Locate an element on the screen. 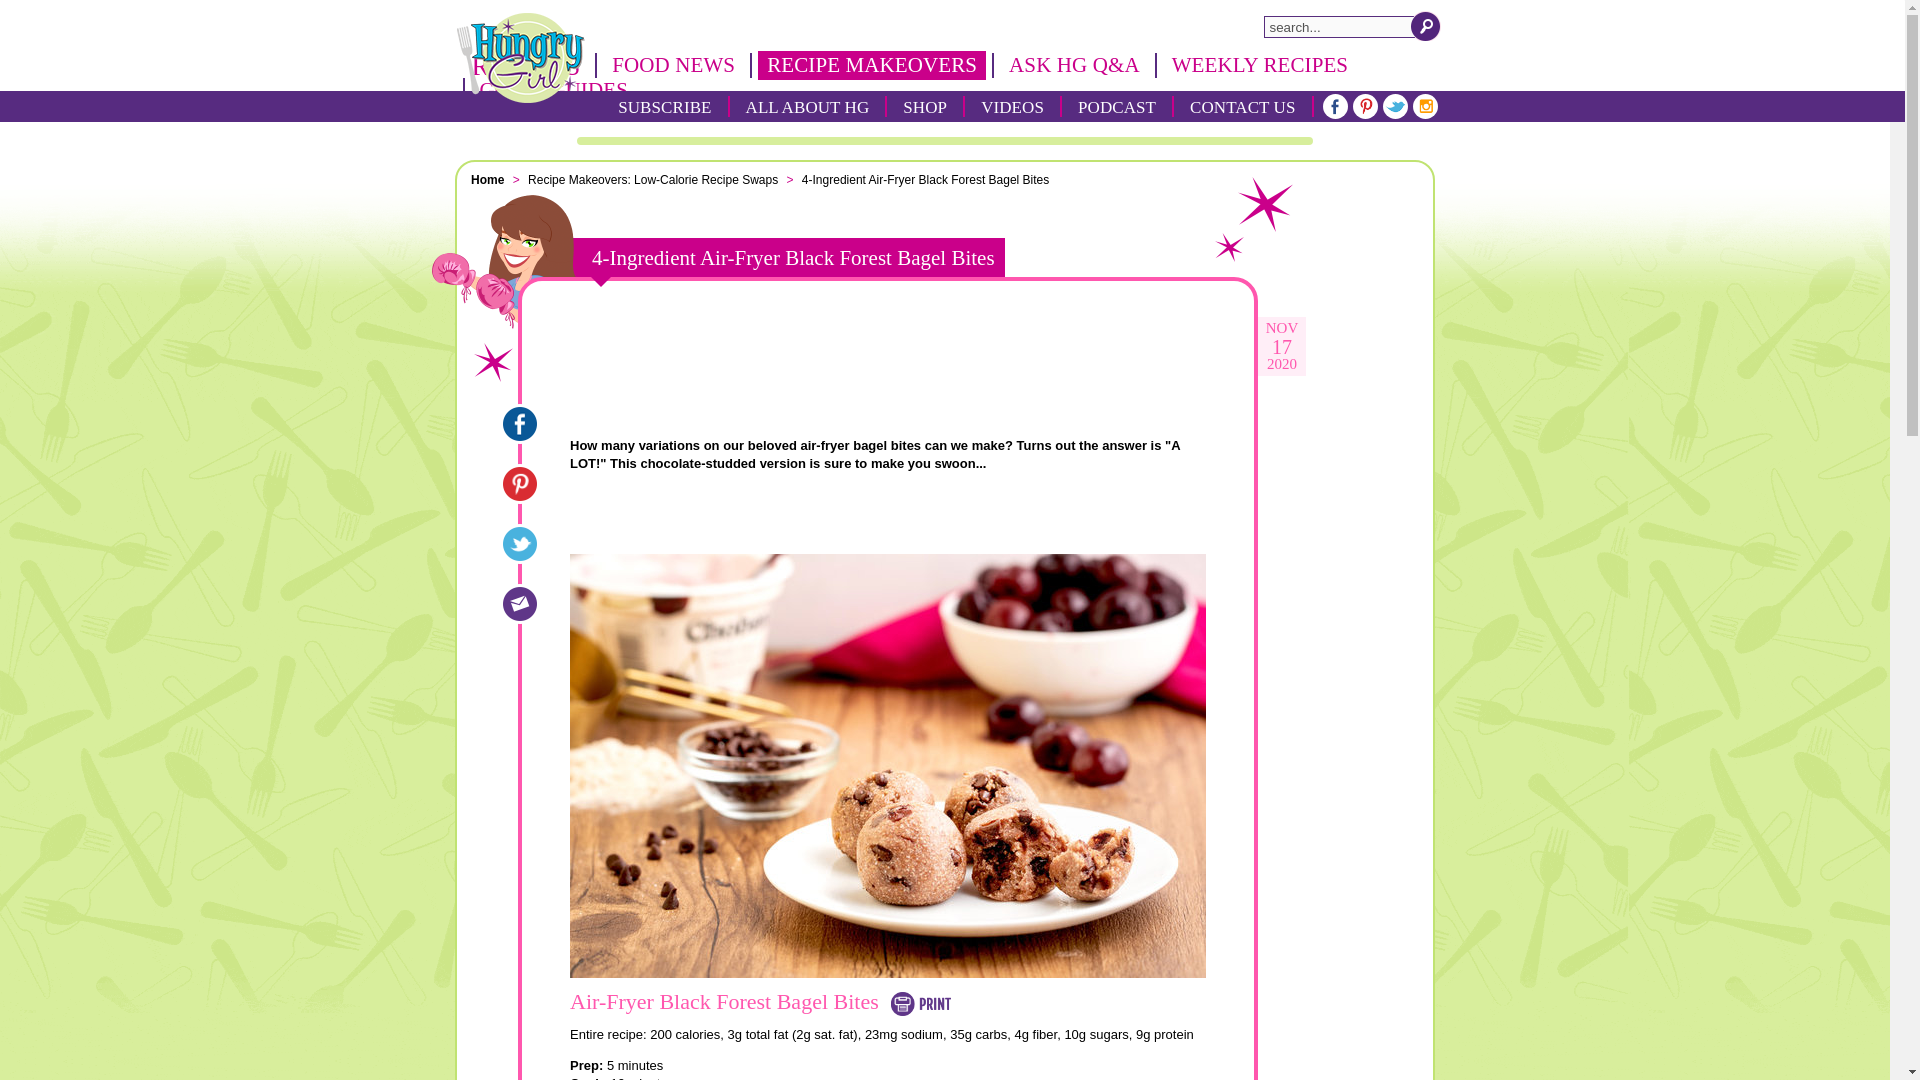 This screenshot has width=1920, height=1080. RECIPES is located at coordinates (526, 65).